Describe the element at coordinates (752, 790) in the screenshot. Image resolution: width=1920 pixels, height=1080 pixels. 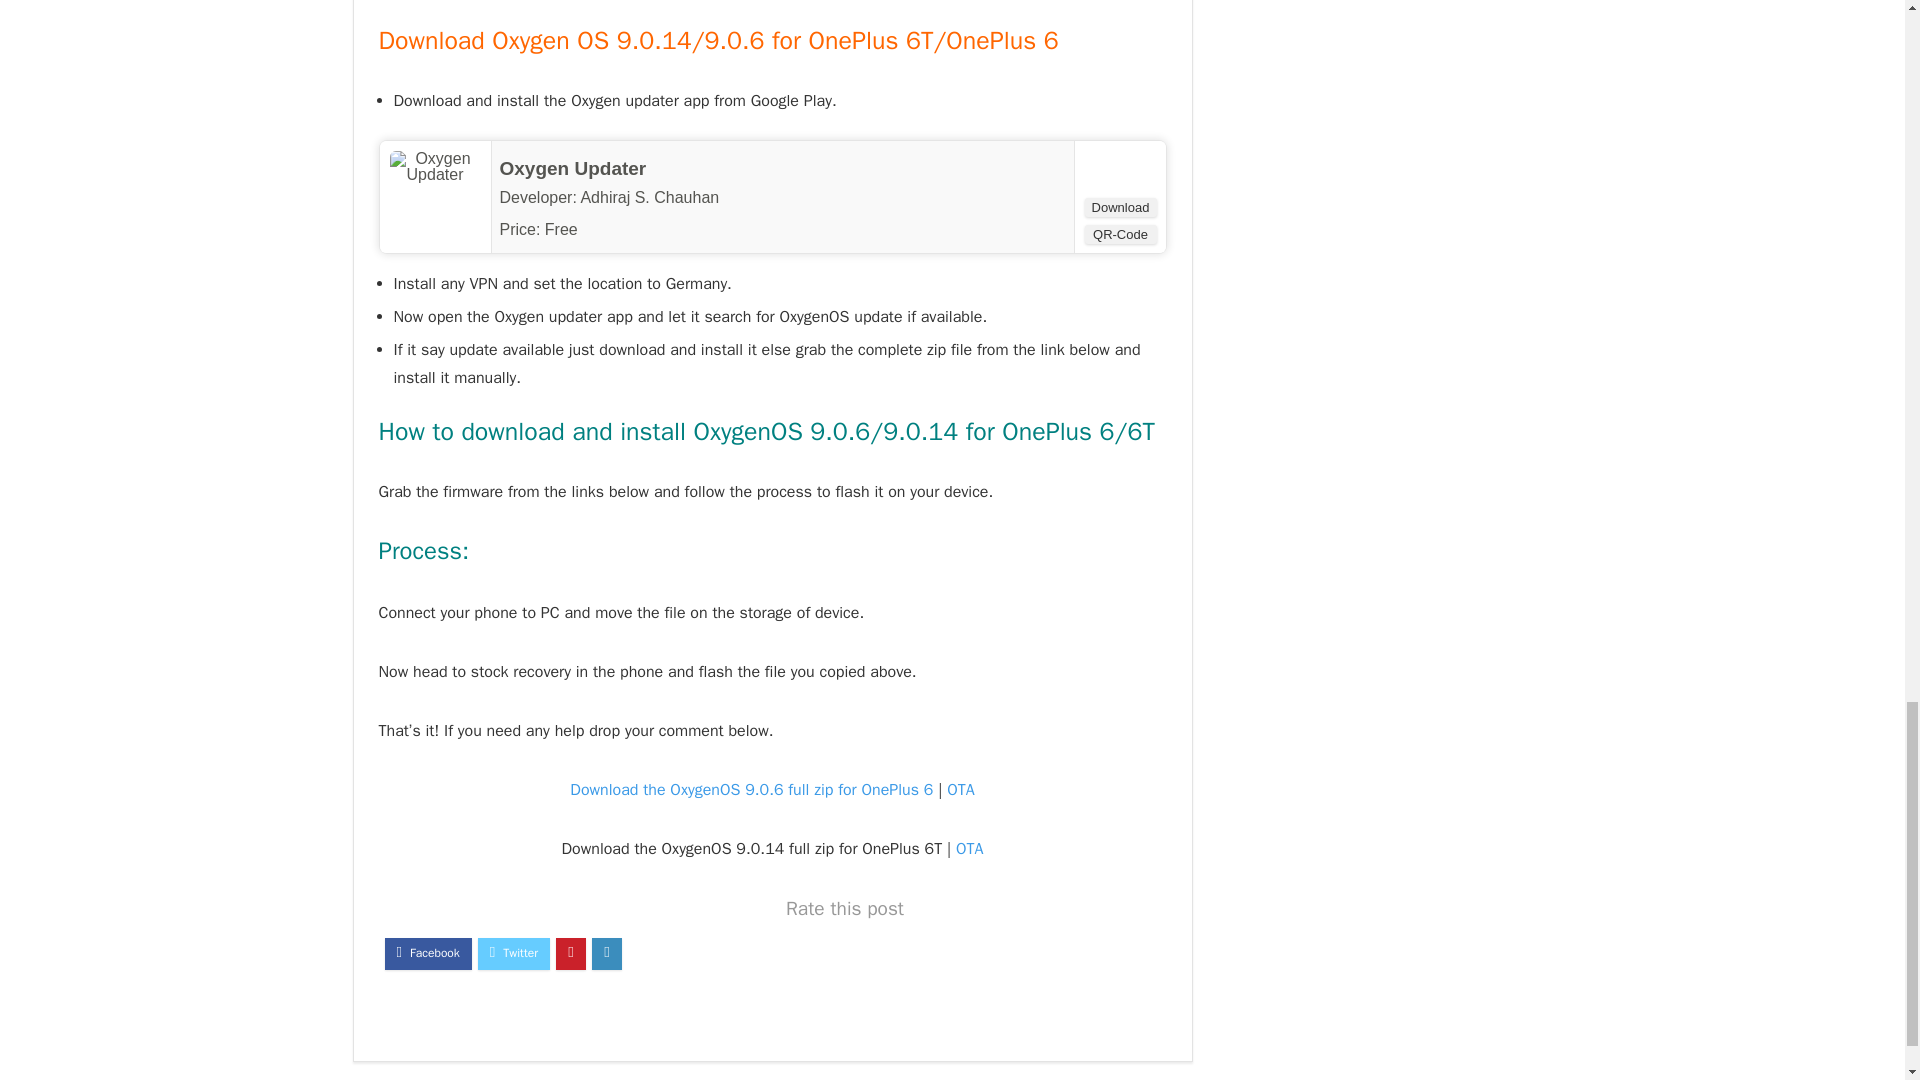
I see `Download the OxygenOS 9.0.6 full zip for OnePlus 6` at that location.